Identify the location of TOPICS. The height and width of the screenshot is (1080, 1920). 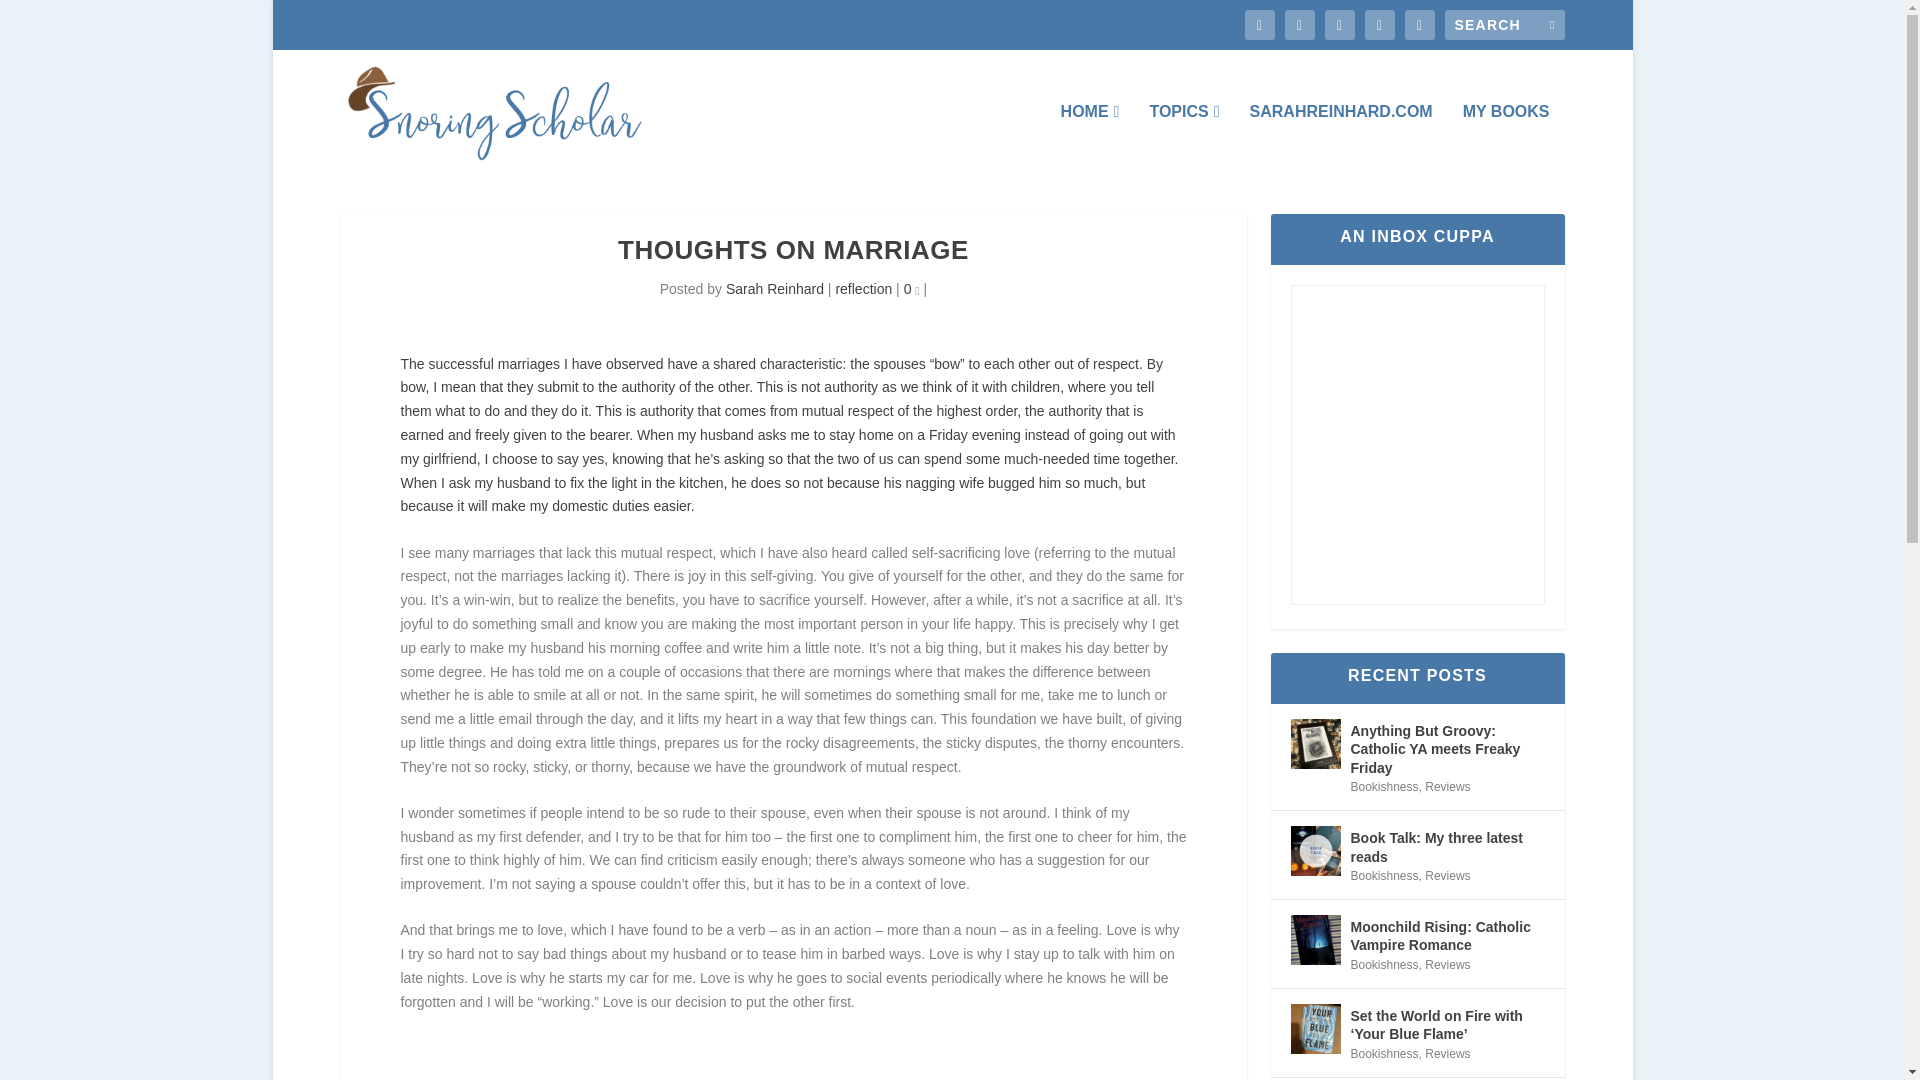
(1184, 138).